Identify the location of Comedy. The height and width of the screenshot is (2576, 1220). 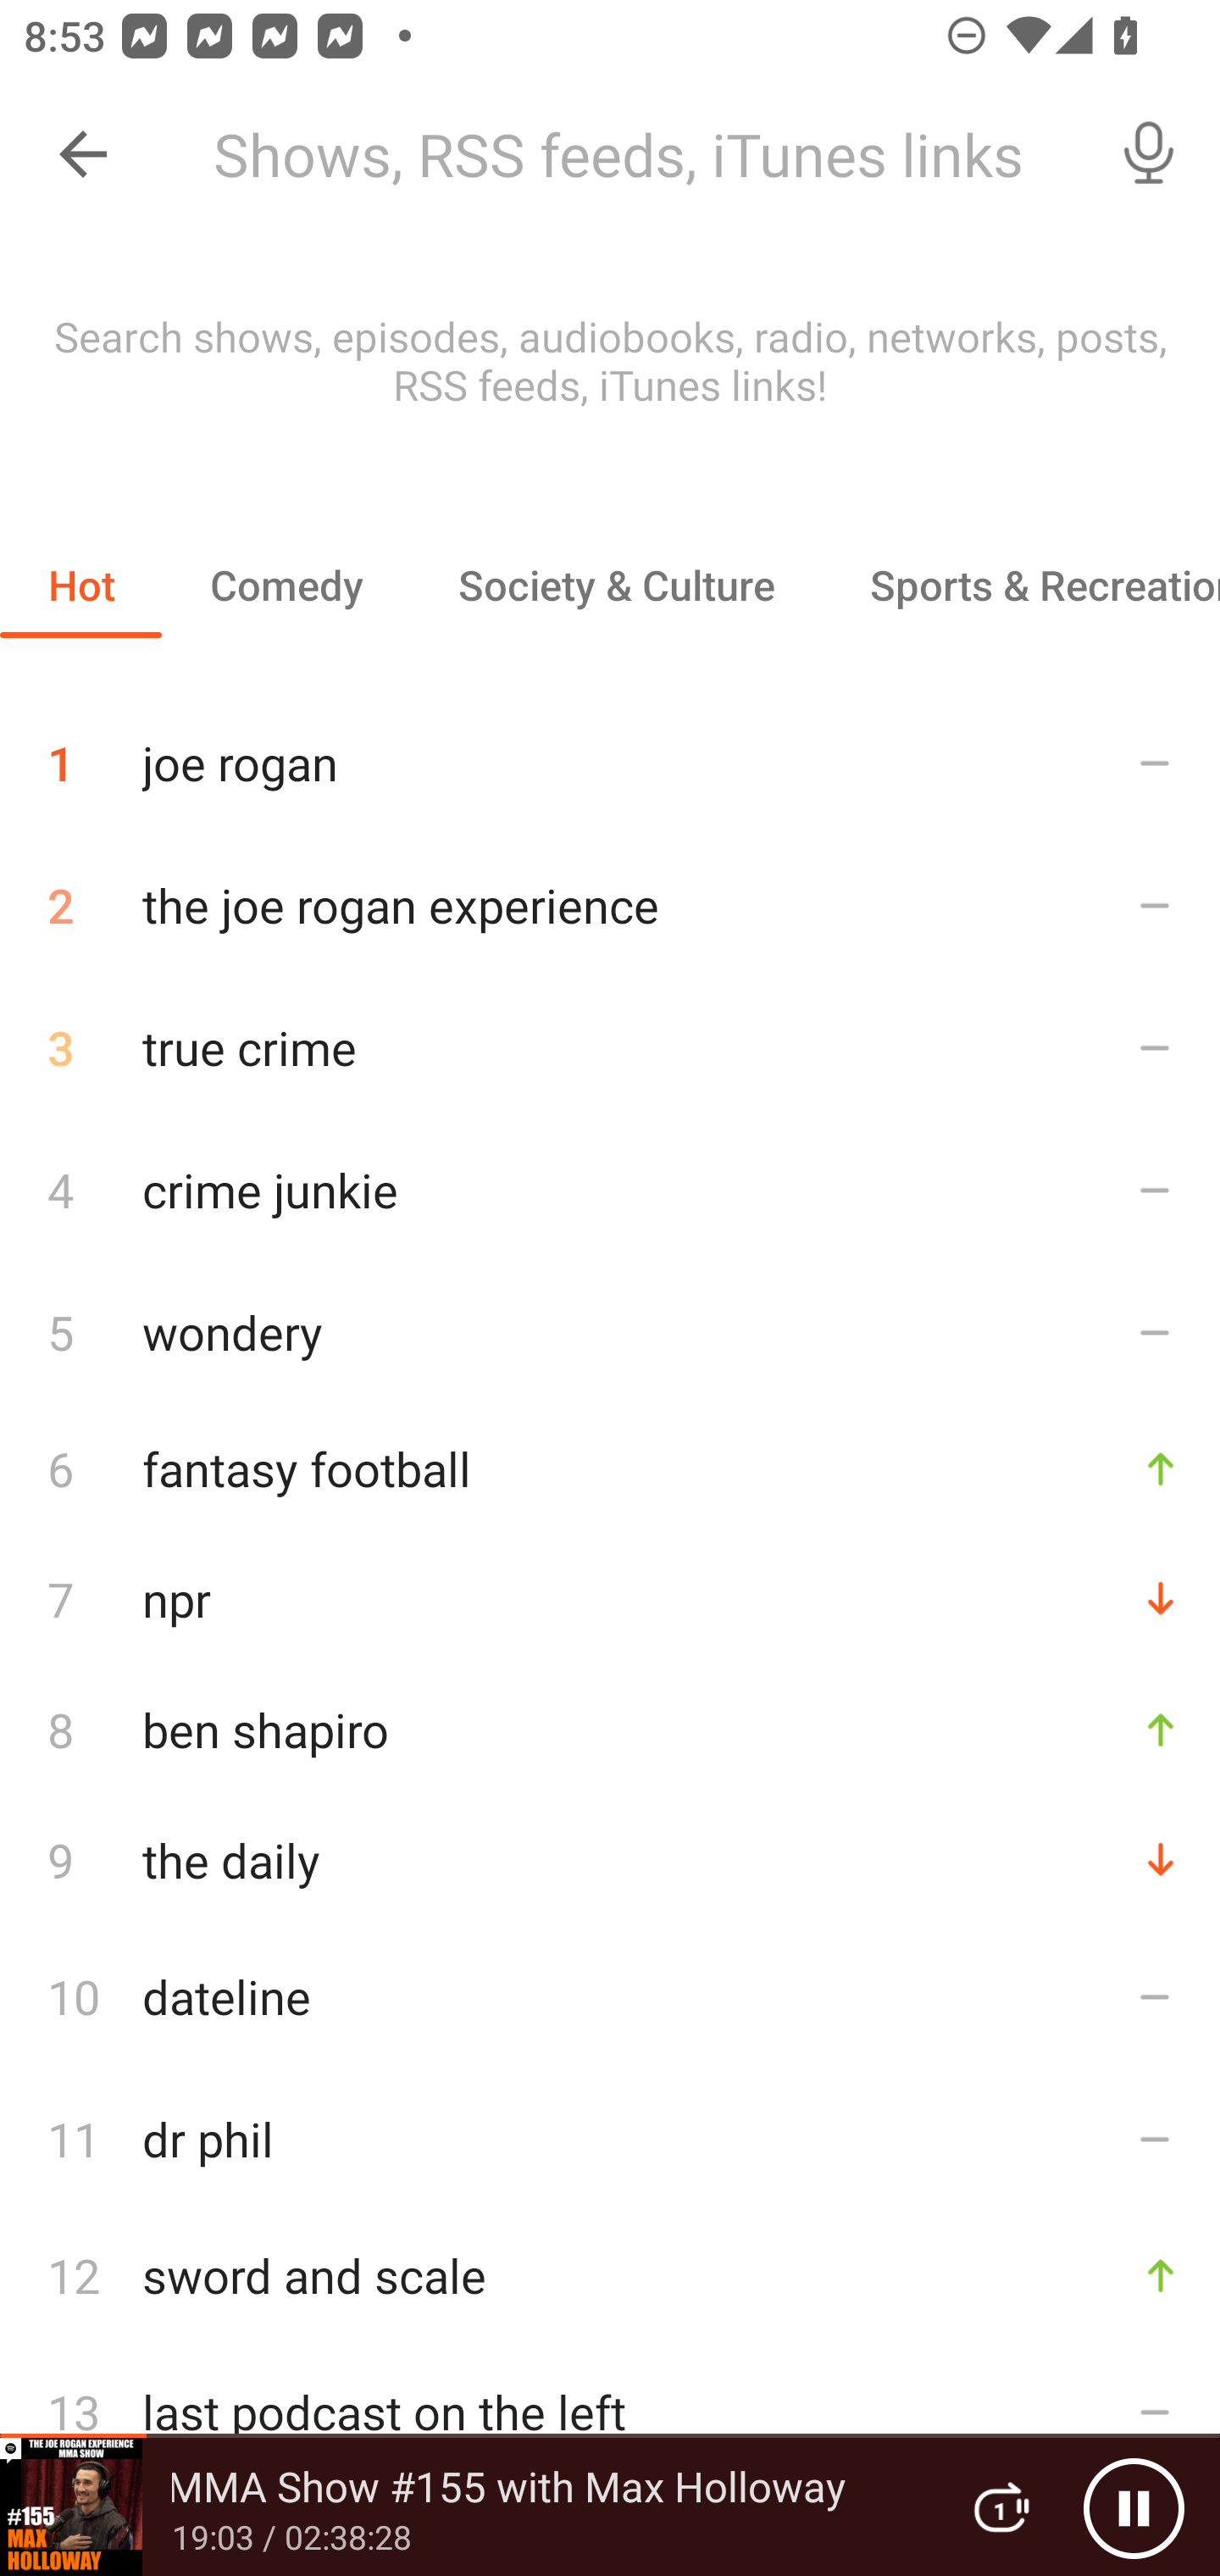
(286, 585).